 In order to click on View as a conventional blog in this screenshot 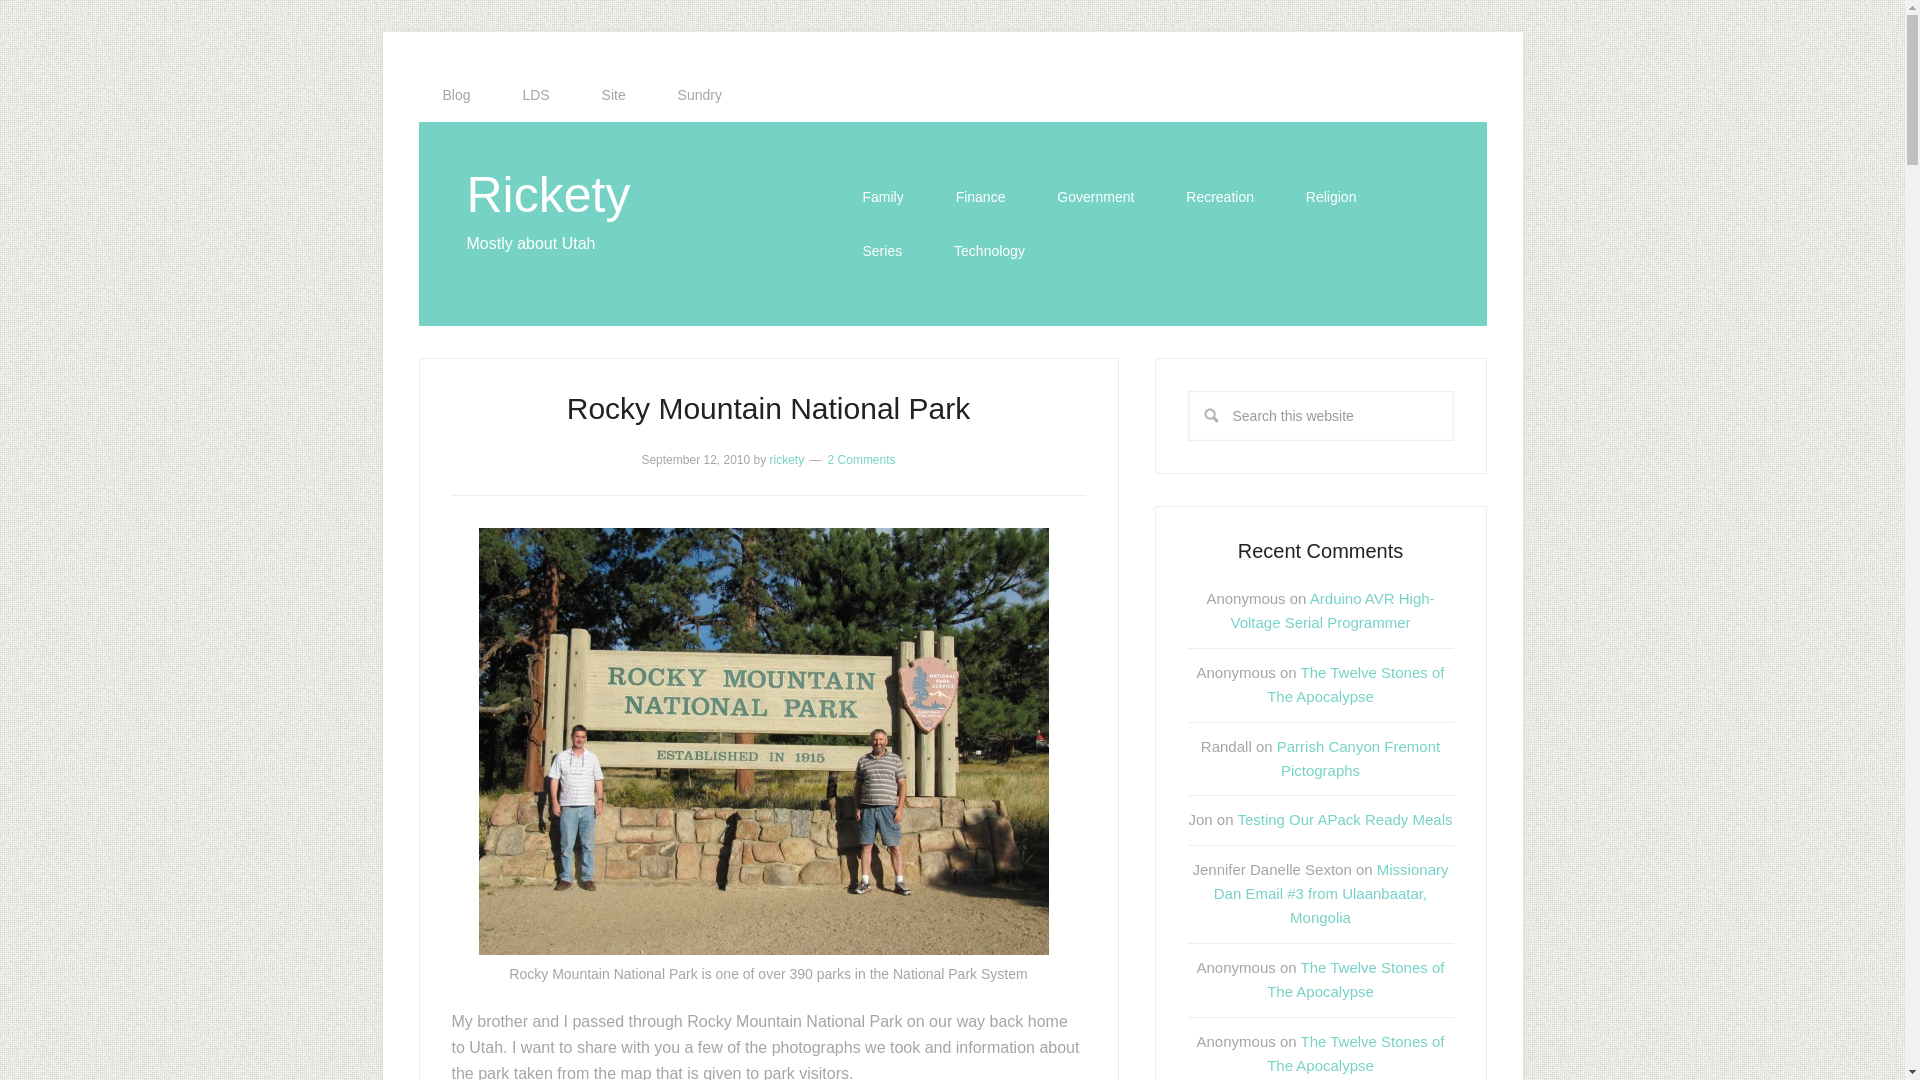, I will do `click(456, 95)`.